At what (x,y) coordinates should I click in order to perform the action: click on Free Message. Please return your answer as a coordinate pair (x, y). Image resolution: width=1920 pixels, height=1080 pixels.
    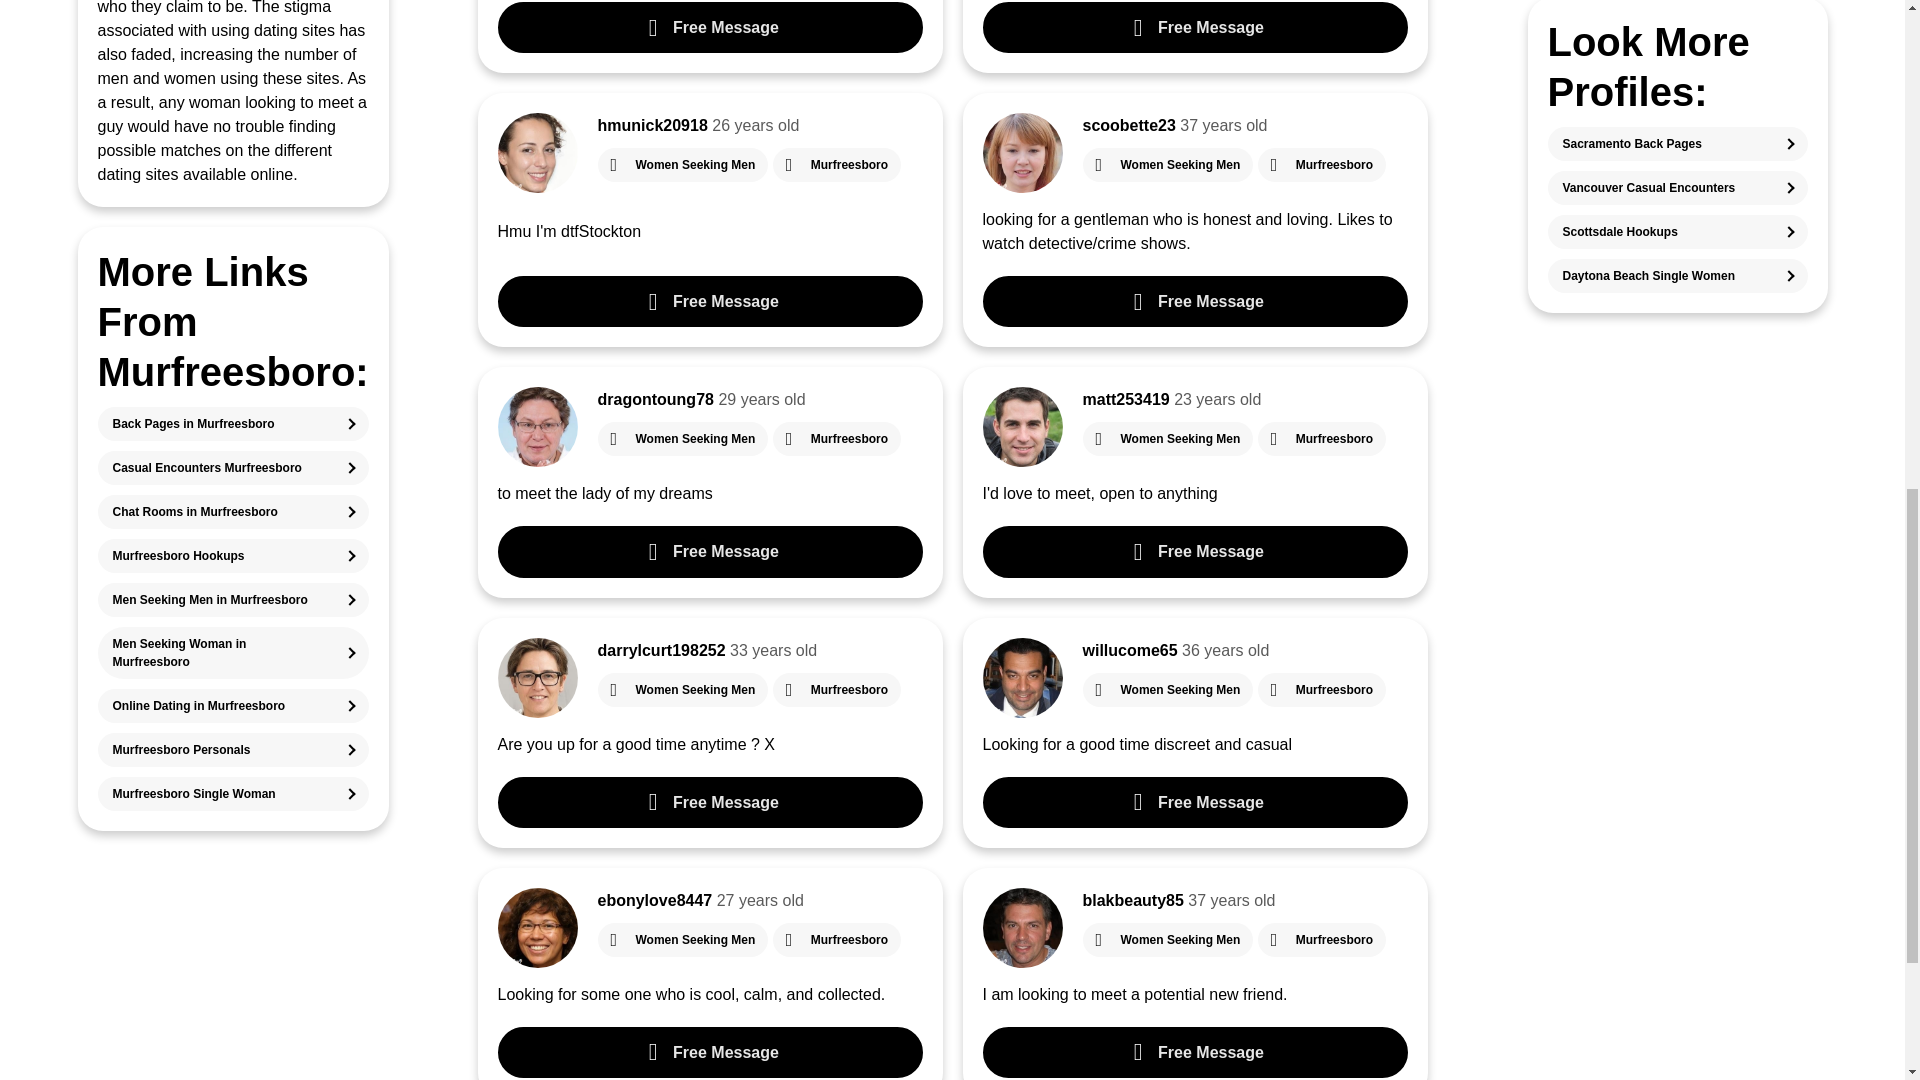
    Looking at the image, I should click on (1194, 302).